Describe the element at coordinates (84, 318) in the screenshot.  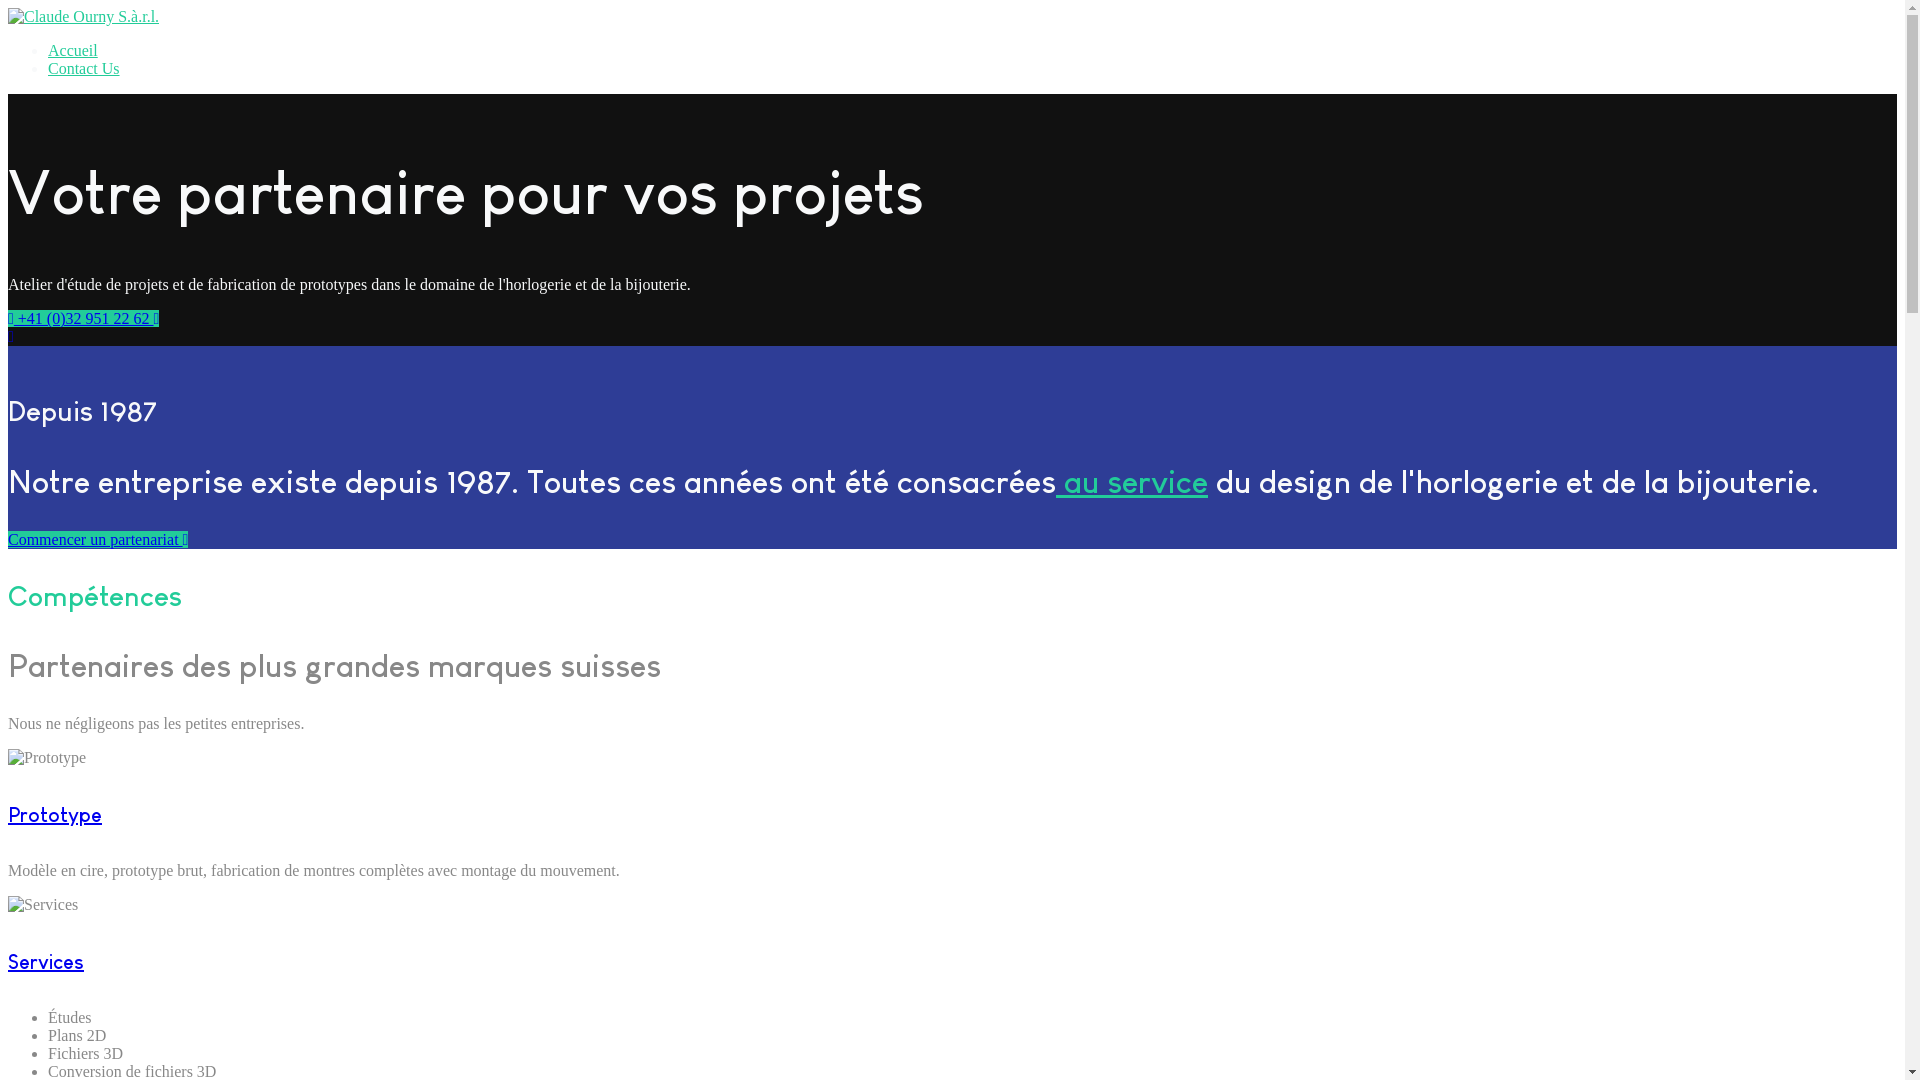
I see `+41 (0)32 951 22 62` at that location.